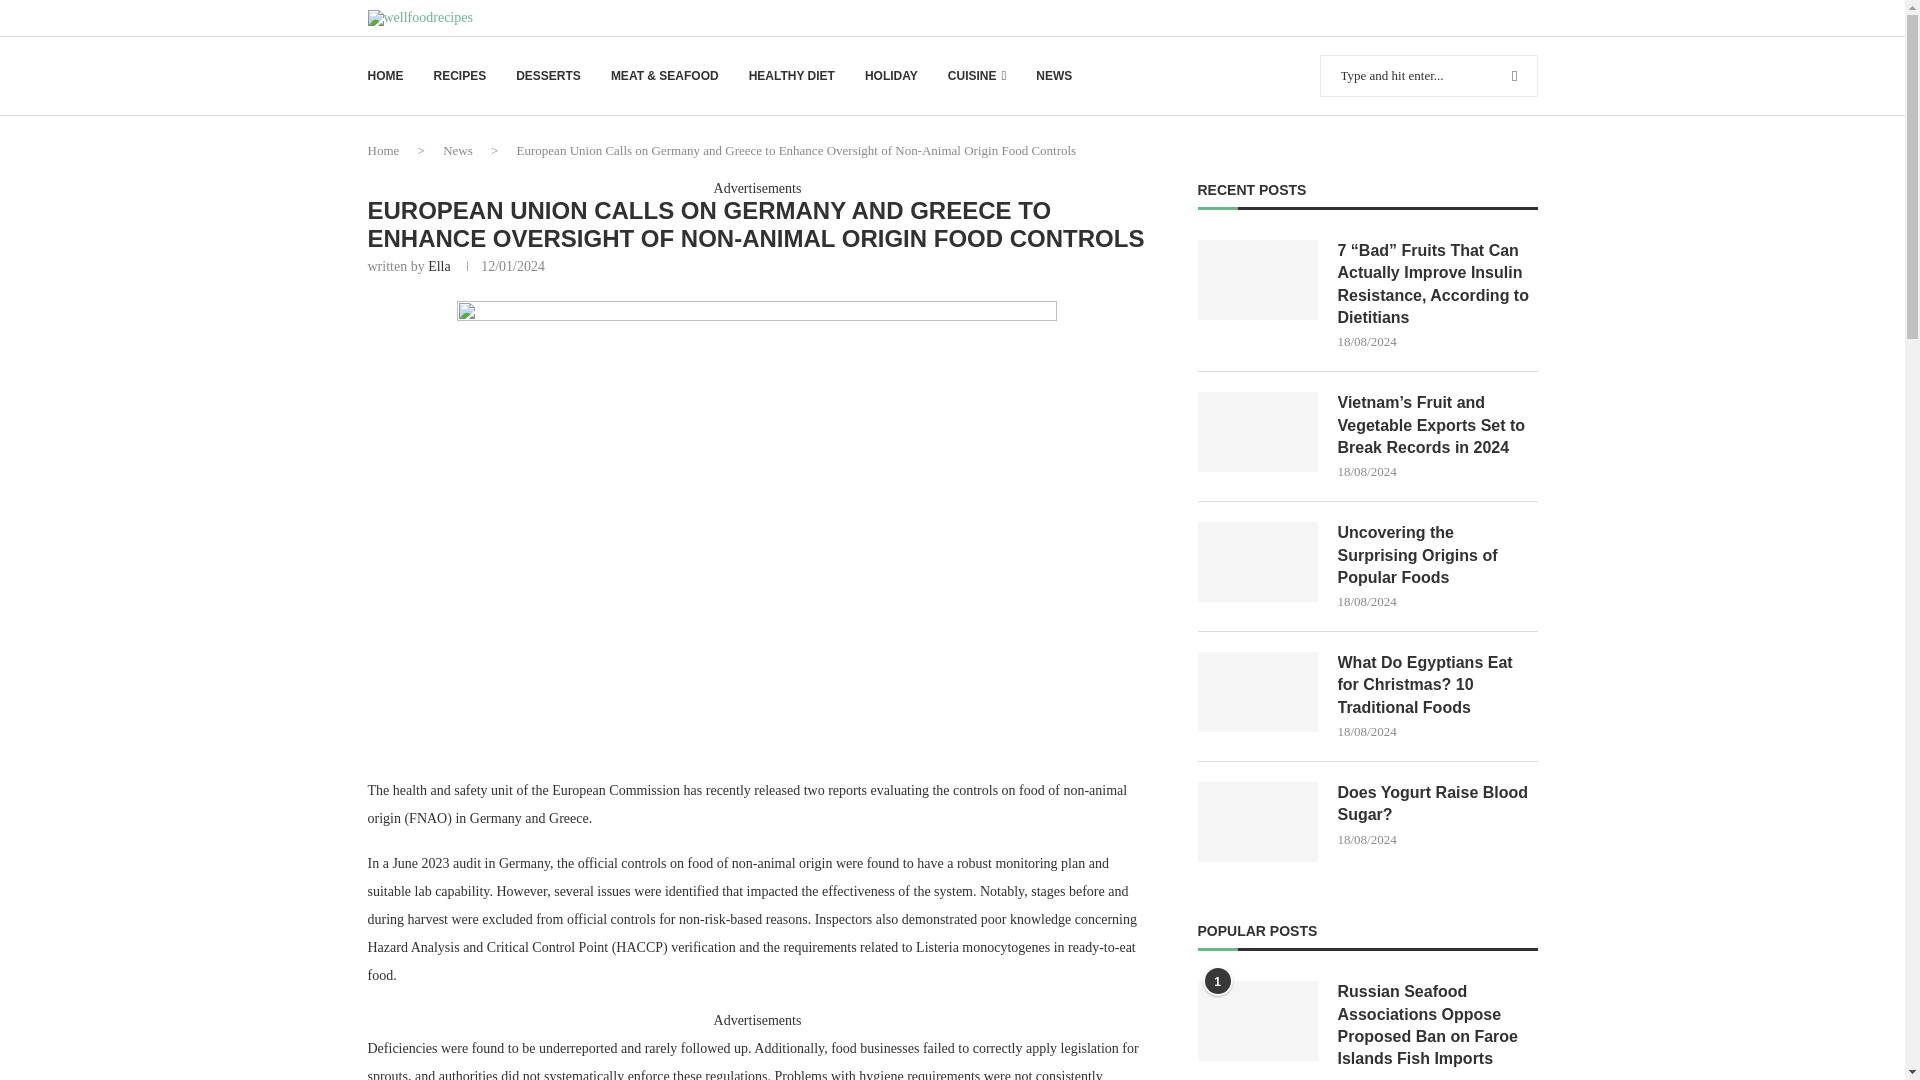 The height and width of the screenshot is (1080, 1920). I want to click on HEALTHY DIET, so click(792, 76).